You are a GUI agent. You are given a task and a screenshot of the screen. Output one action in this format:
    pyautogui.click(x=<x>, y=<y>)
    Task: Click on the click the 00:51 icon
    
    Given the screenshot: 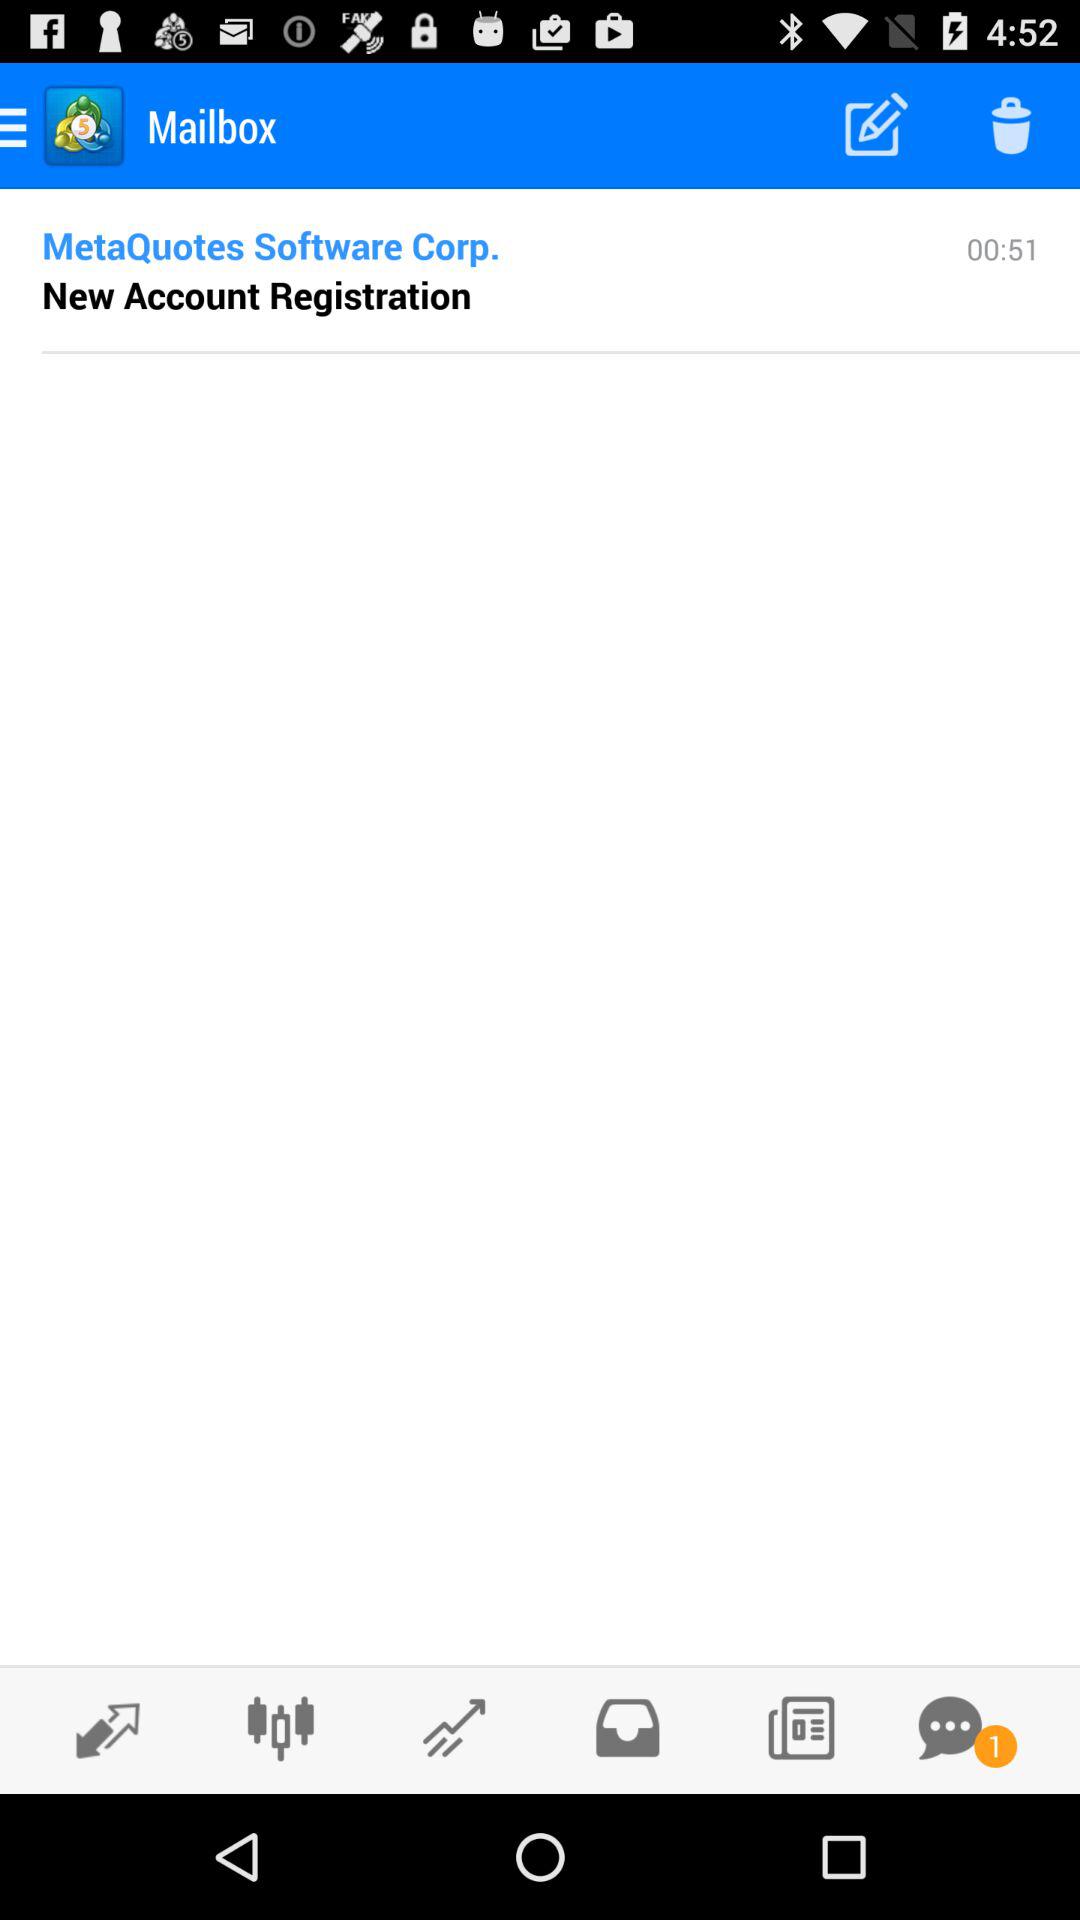 What is the action you would take?
    pyautogui.click(x=1003, y=289)
    